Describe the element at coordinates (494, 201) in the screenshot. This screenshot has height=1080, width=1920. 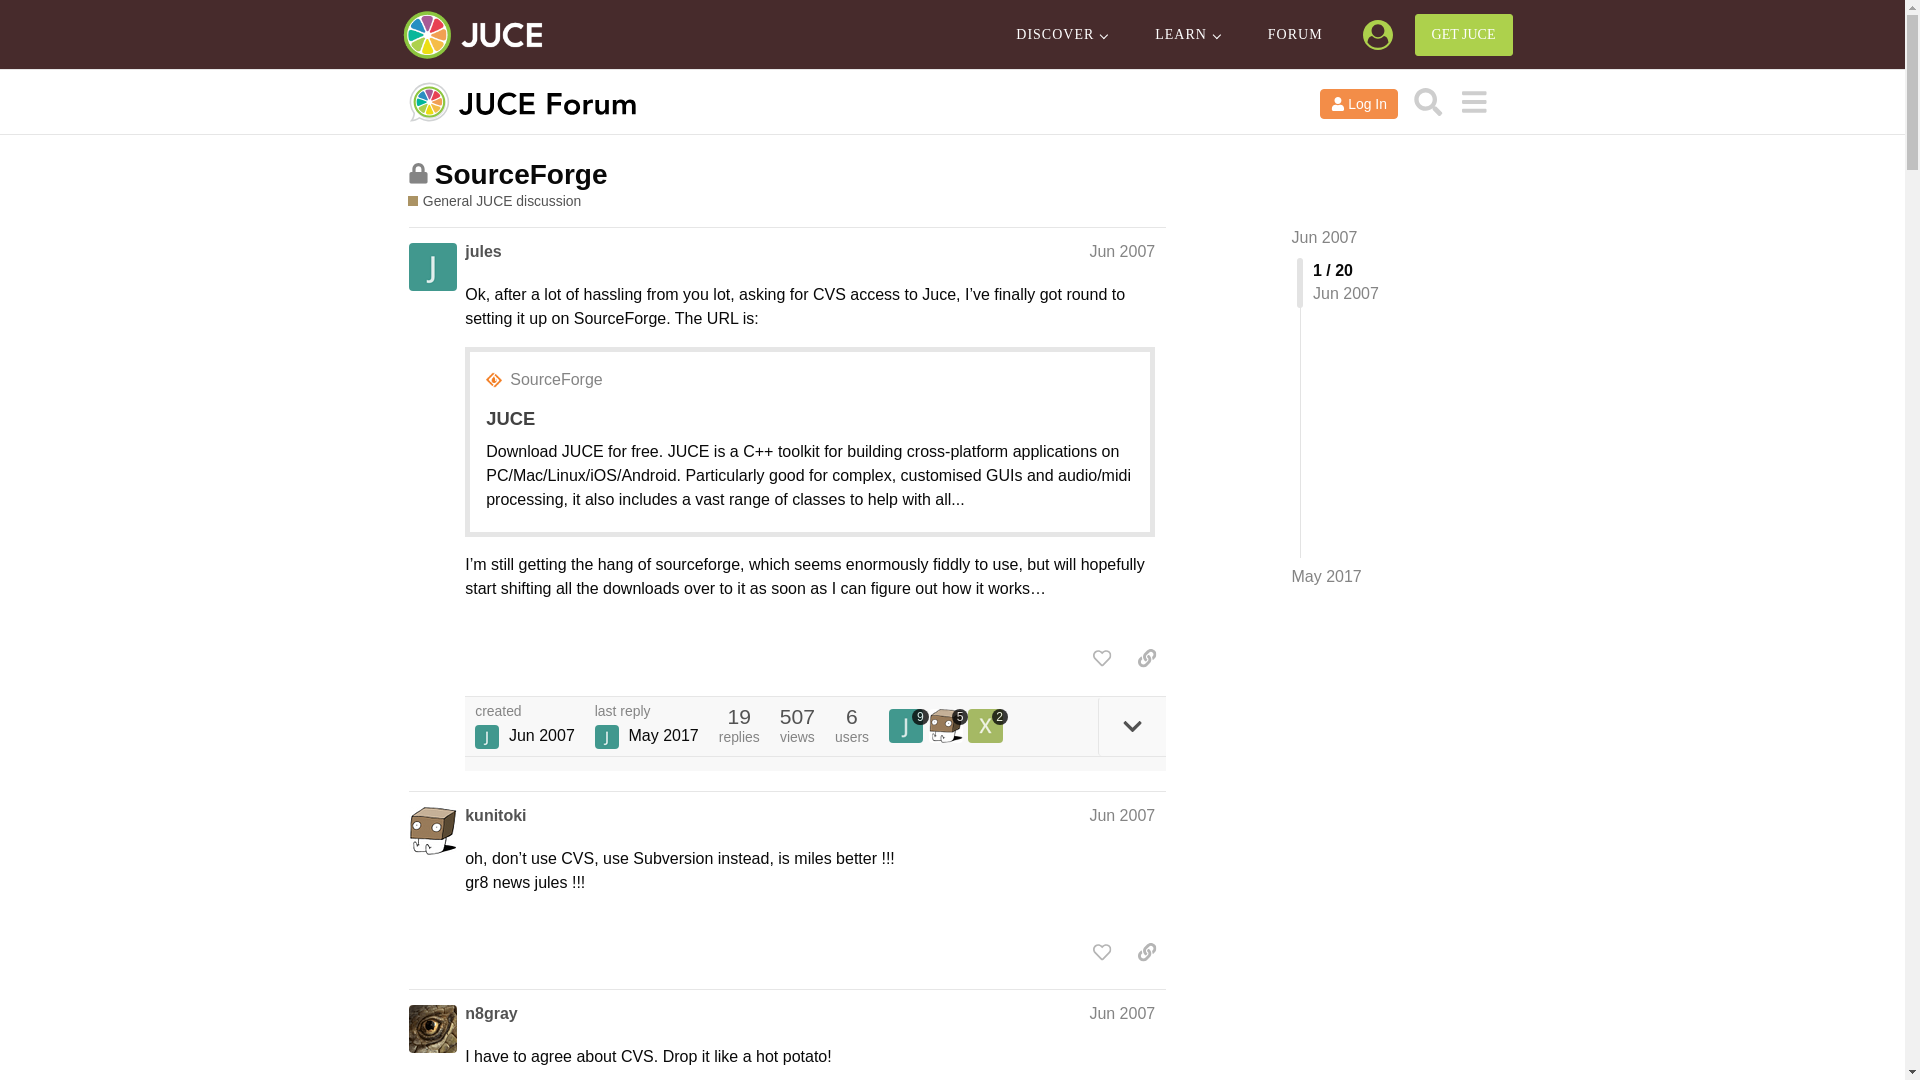
I see `Discussion and support for general JUCE issues` at that location.